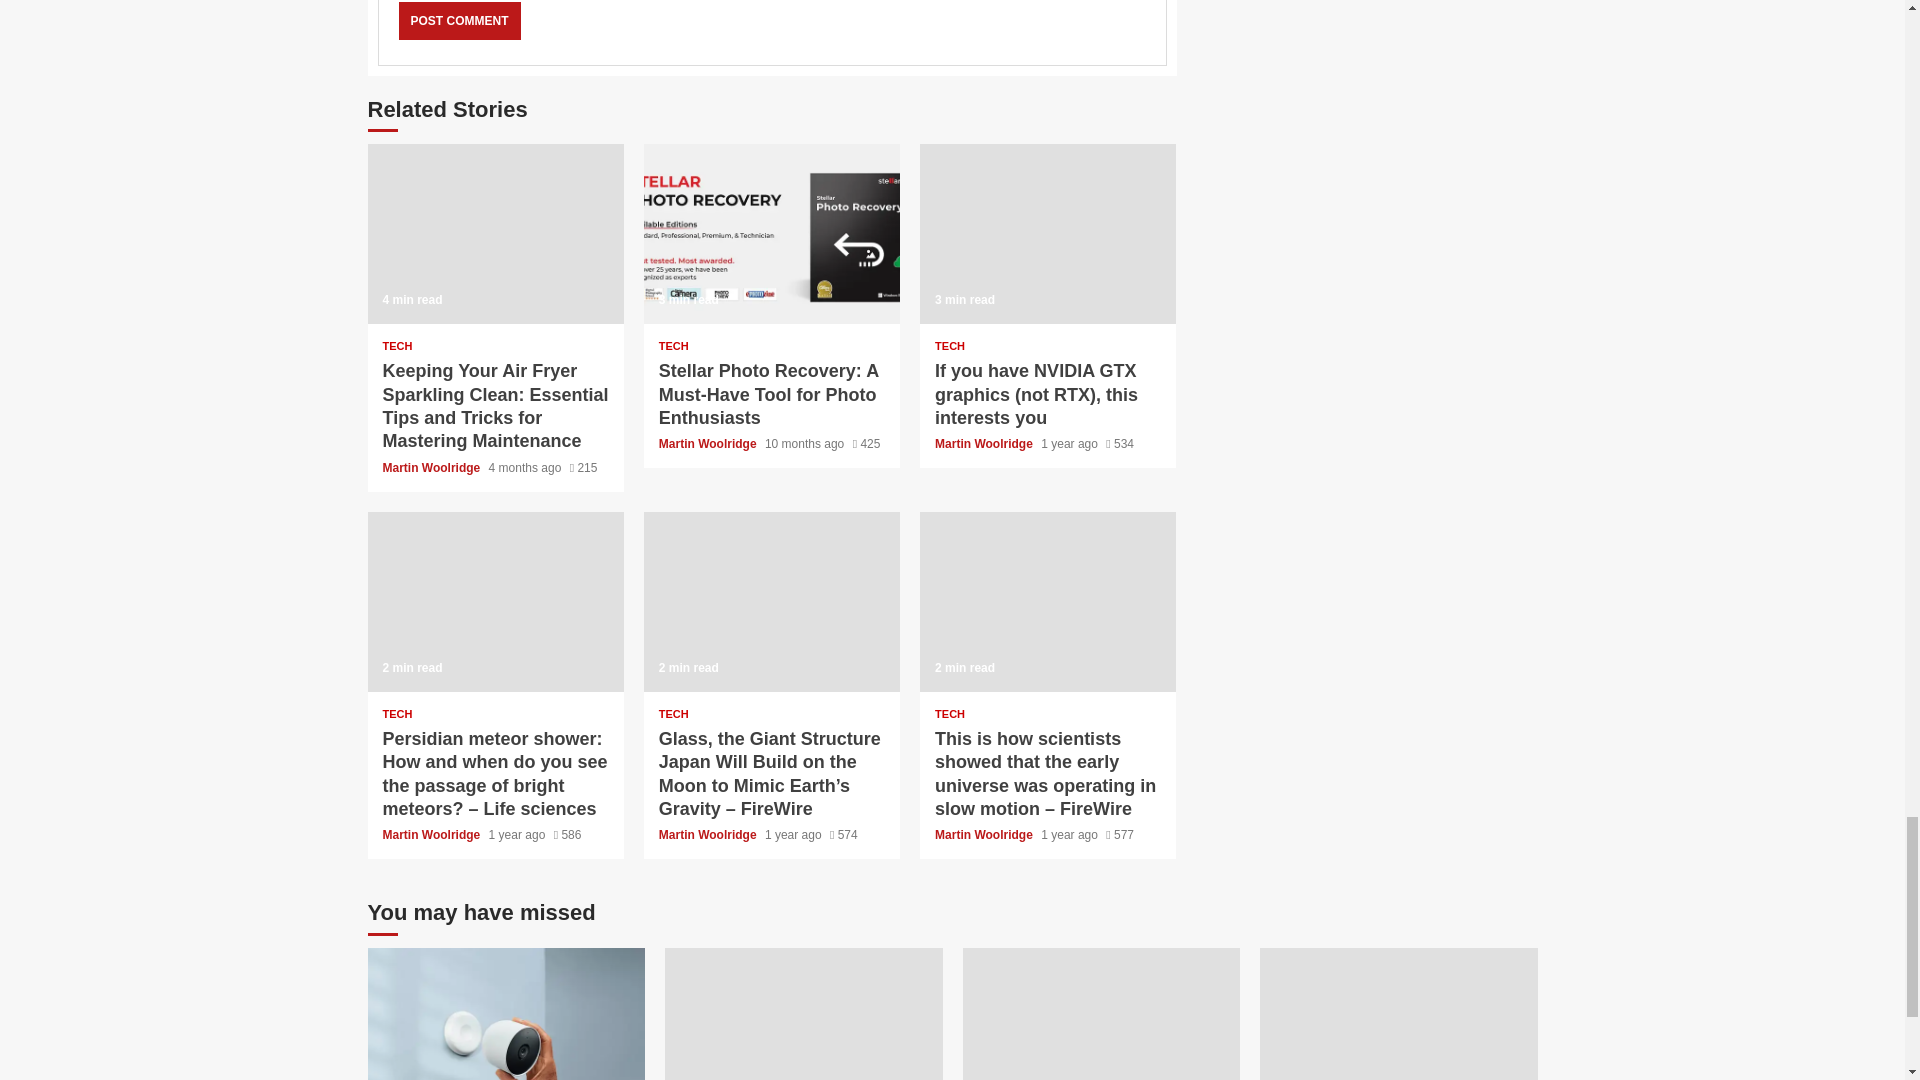 The height and width of the screenshot is (1080, 1920). I want to click on 215, so click(584, 468).